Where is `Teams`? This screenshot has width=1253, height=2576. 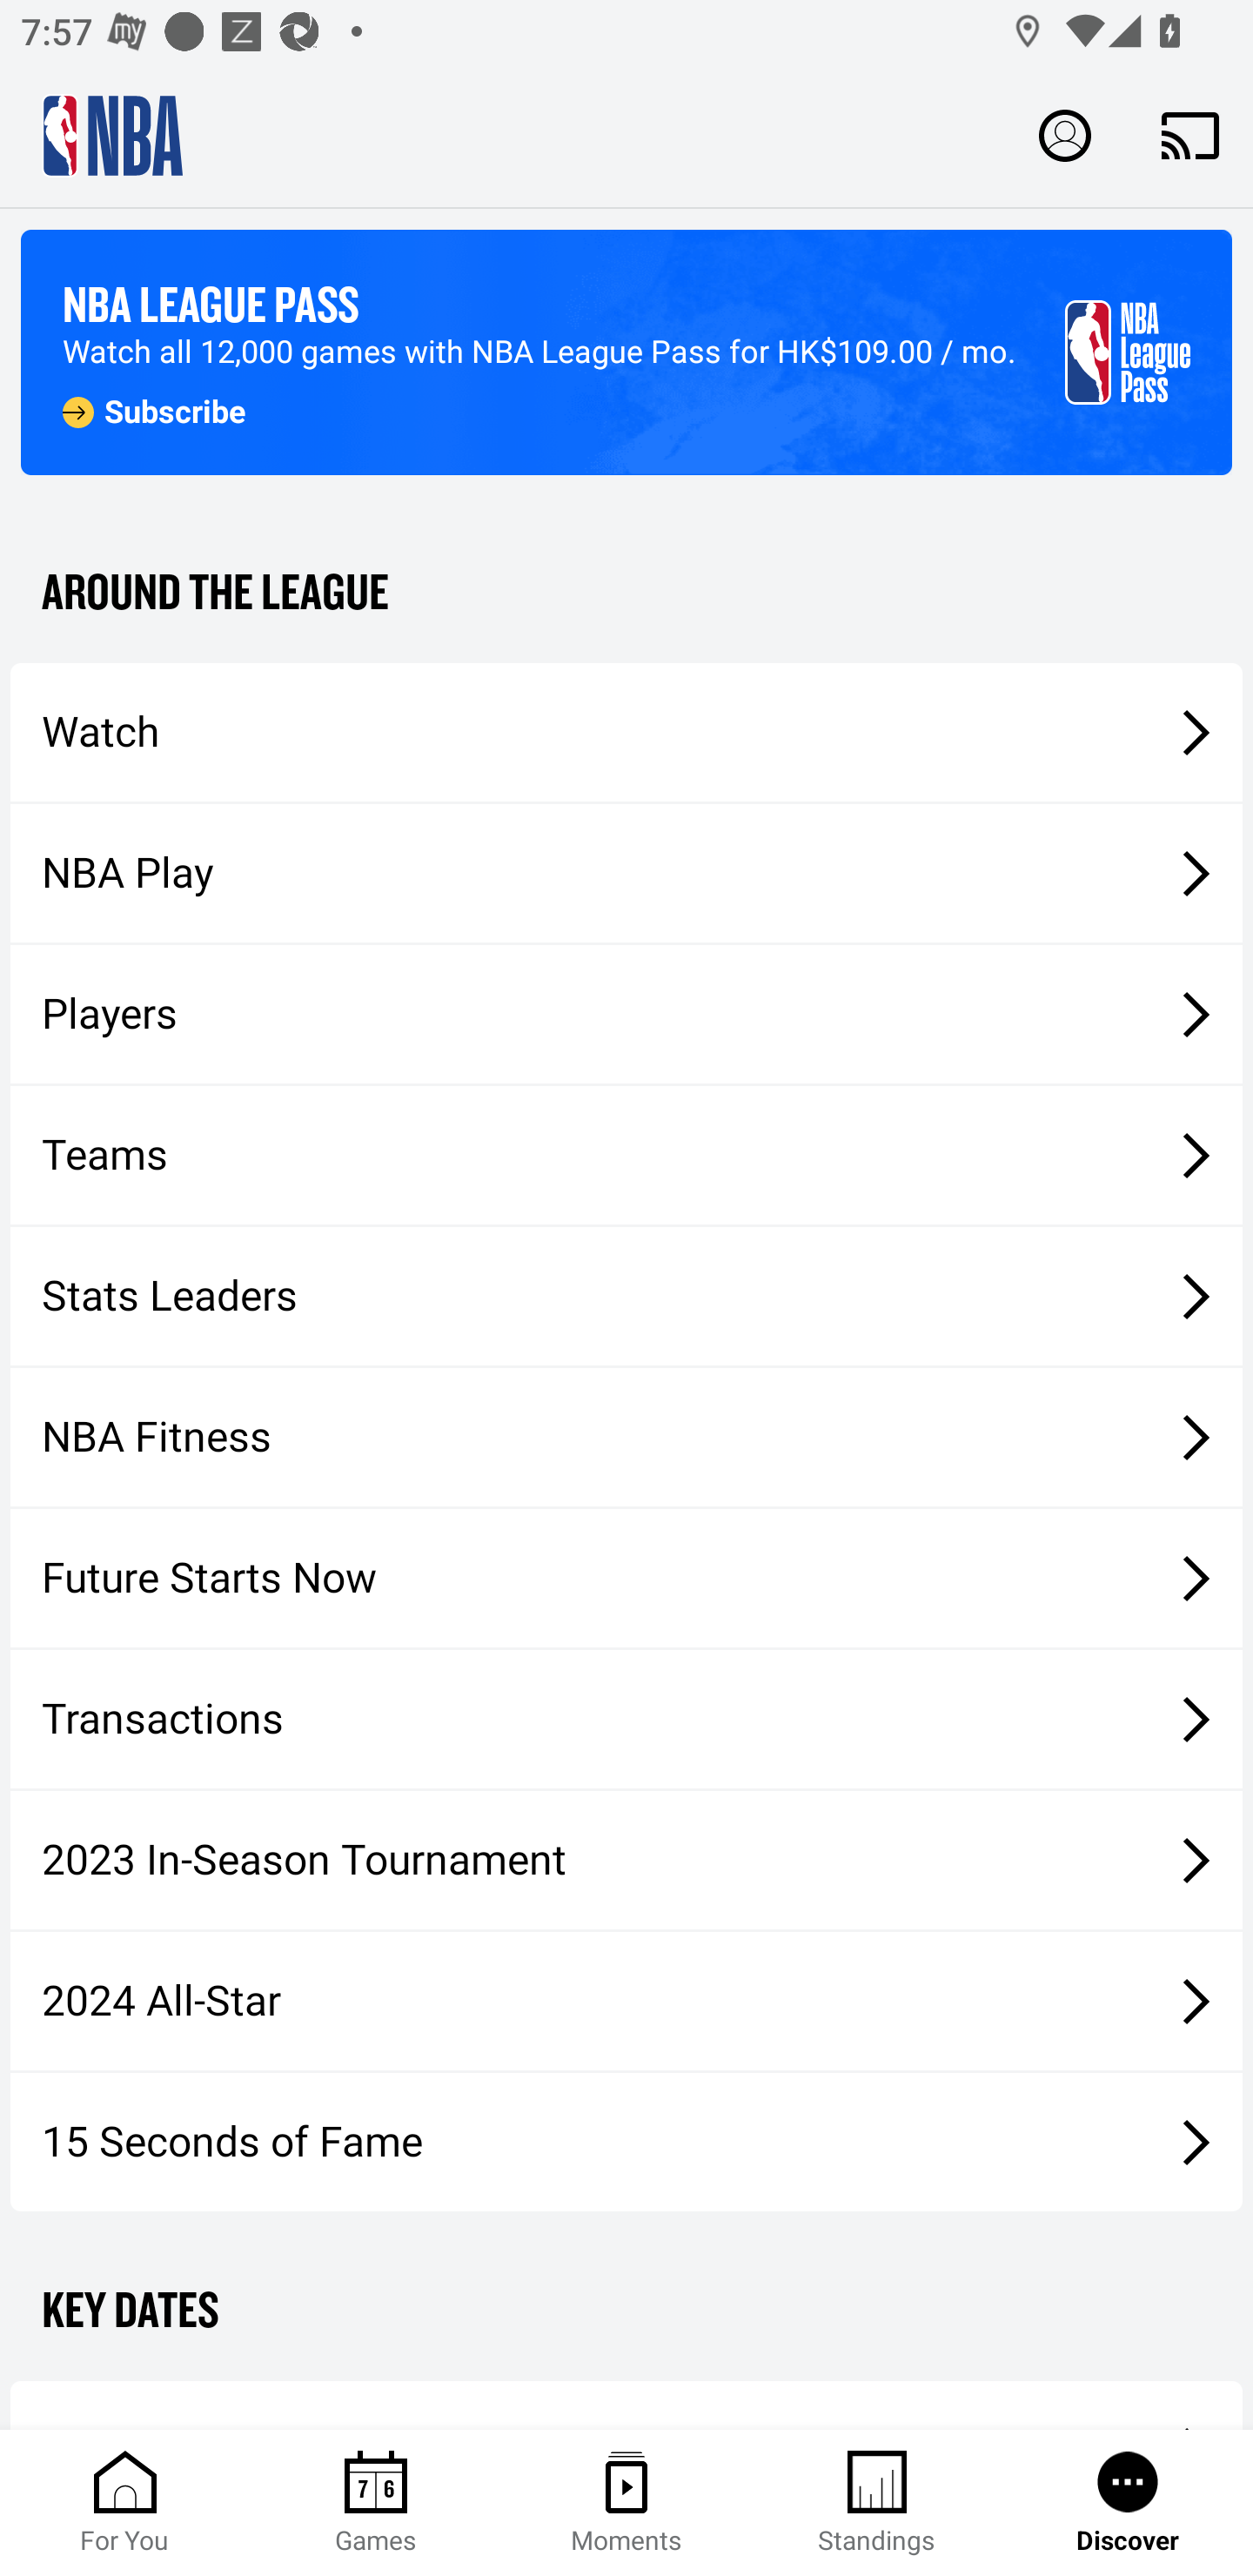
Teams is located at coordinates (626, 1156).